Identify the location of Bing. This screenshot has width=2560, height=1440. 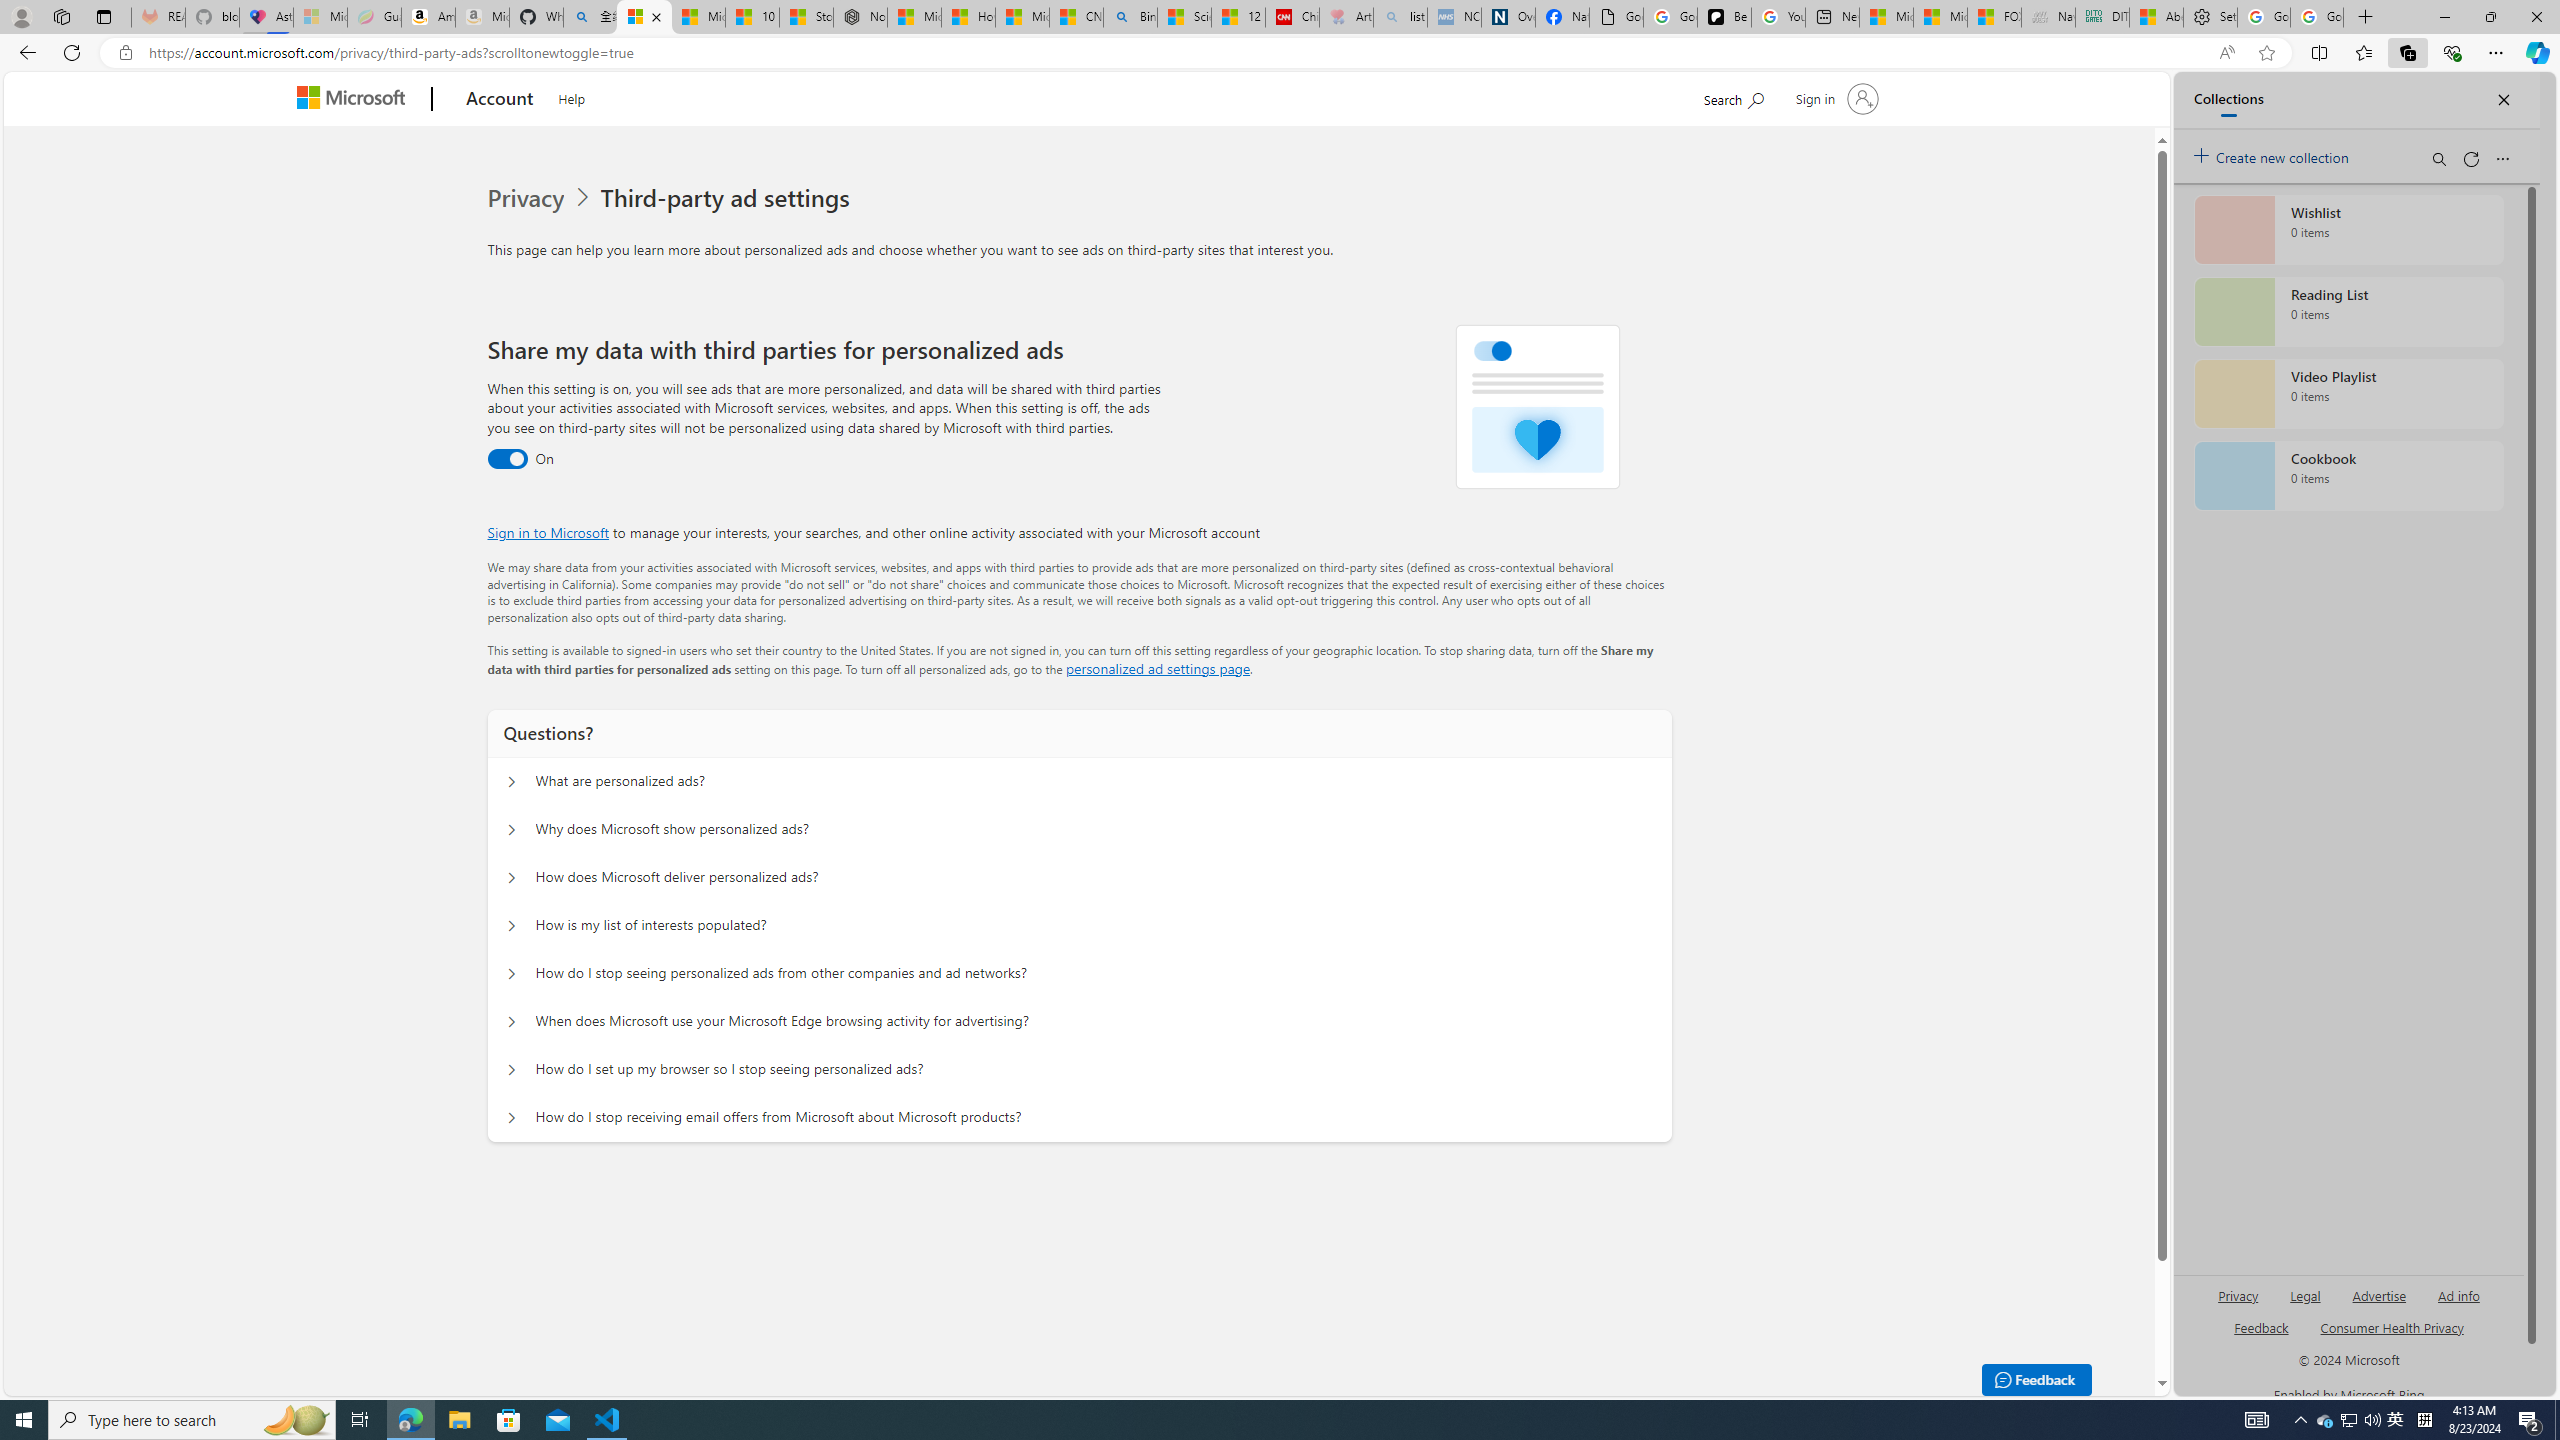
(1130, 17).